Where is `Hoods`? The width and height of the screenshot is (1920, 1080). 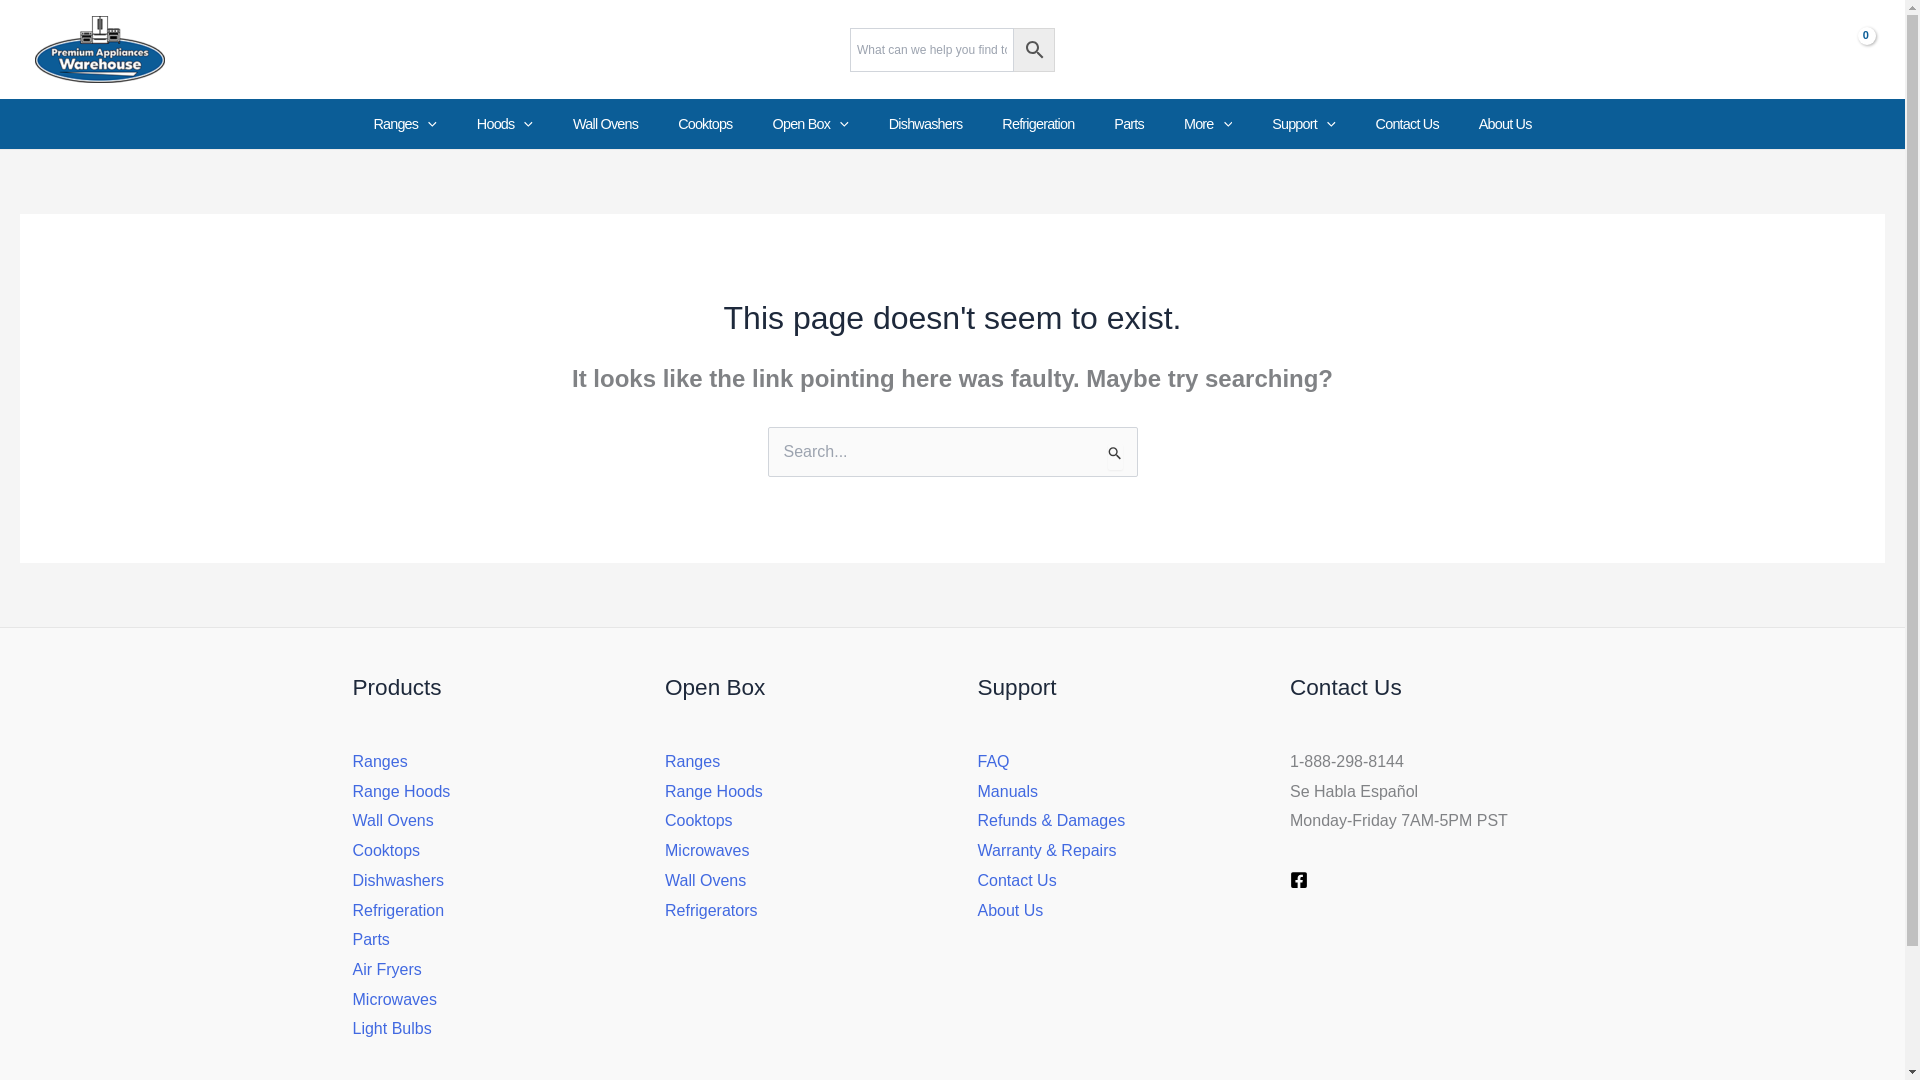 Hoods is located at coordinates (504, 124).